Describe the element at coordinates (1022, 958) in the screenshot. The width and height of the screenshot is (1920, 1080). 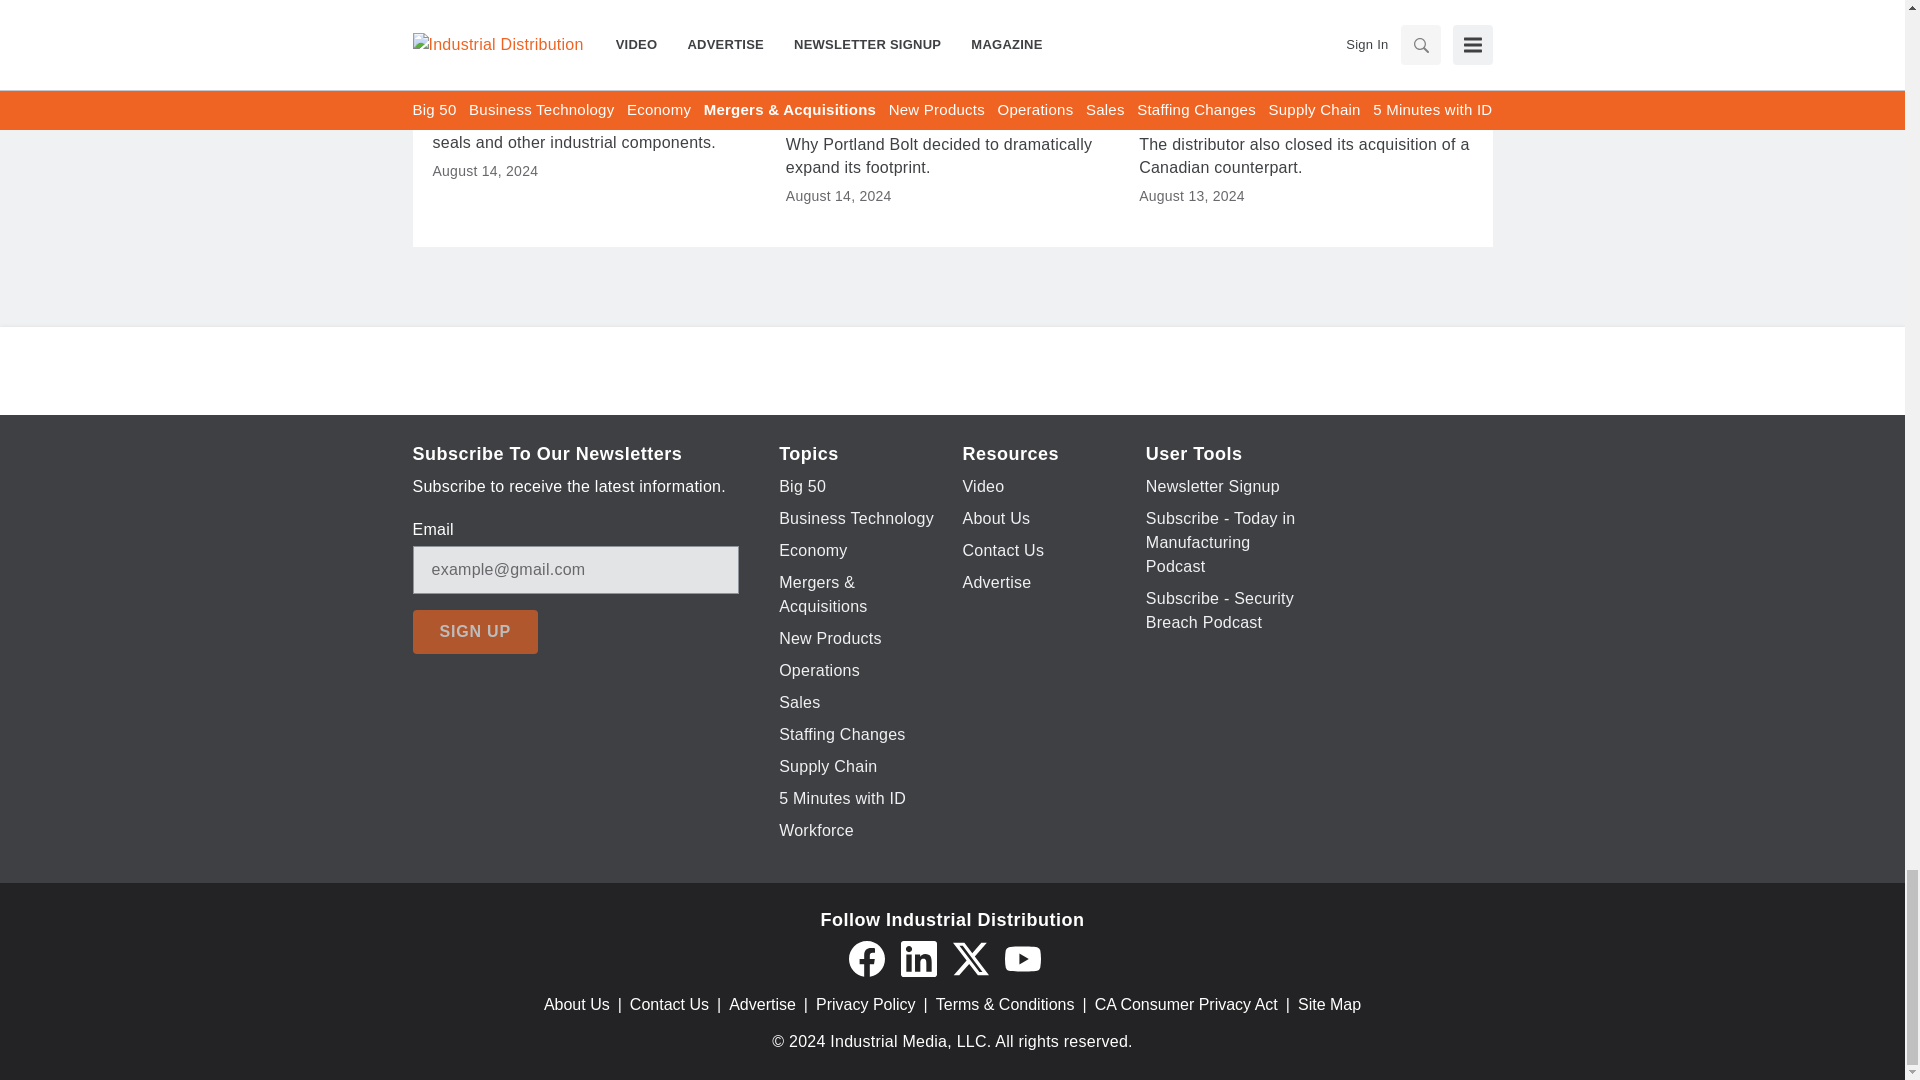
I see `YouTube icon` at that location.